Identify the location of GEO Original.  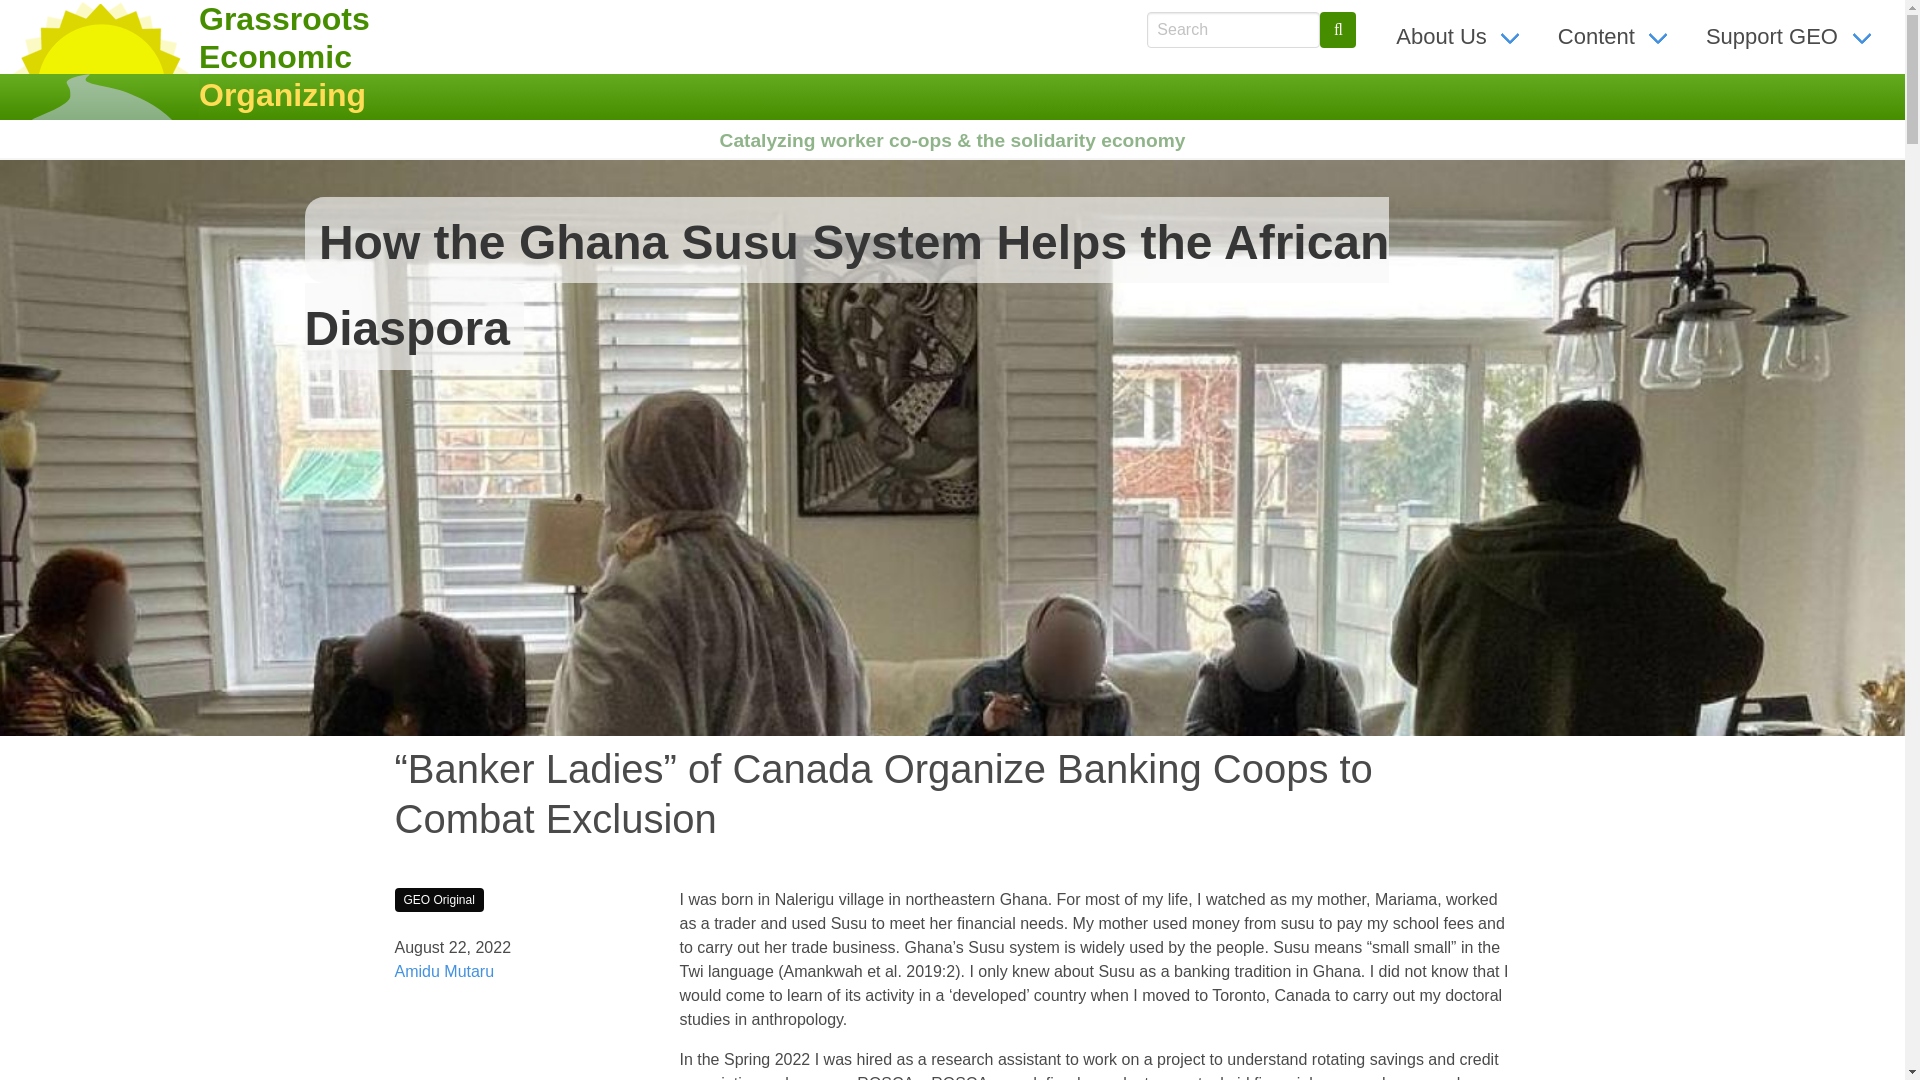
(438, 899).